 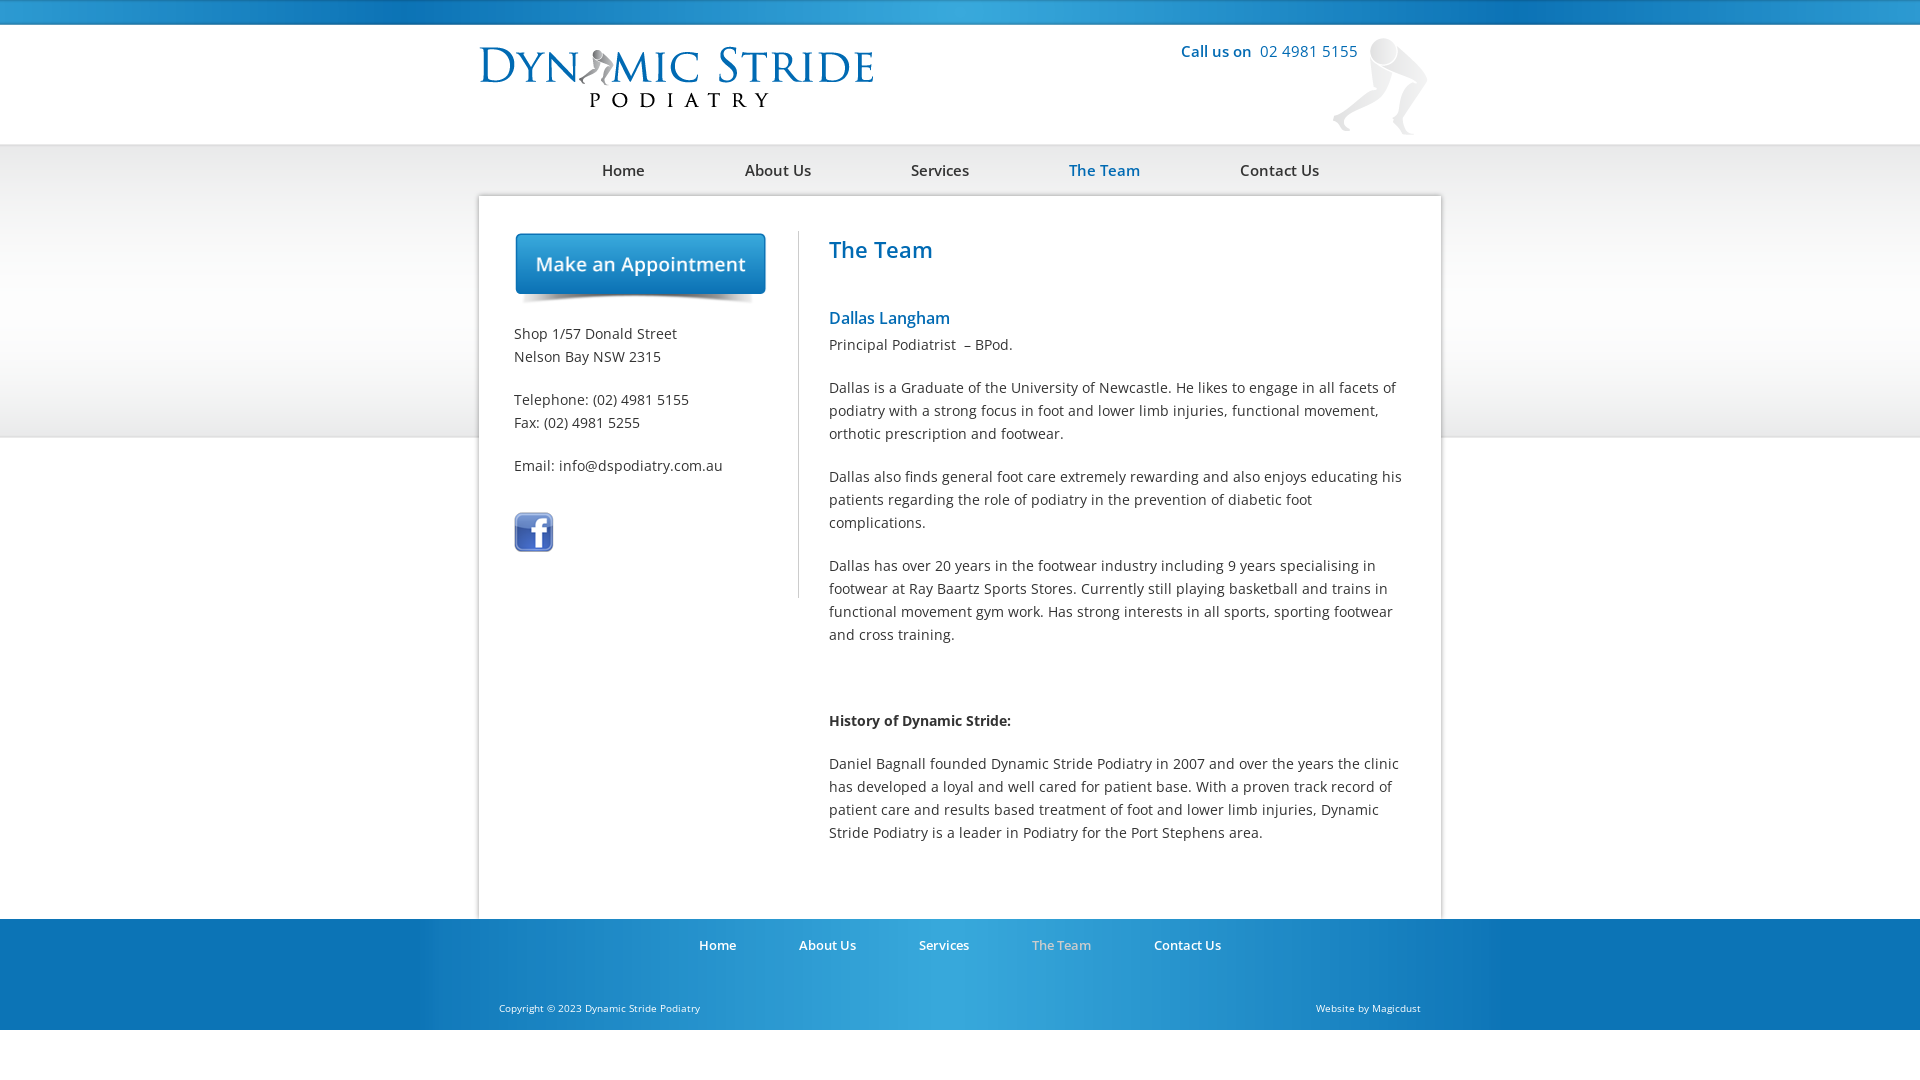 I want to click on Services, so click(x=944, y=945).